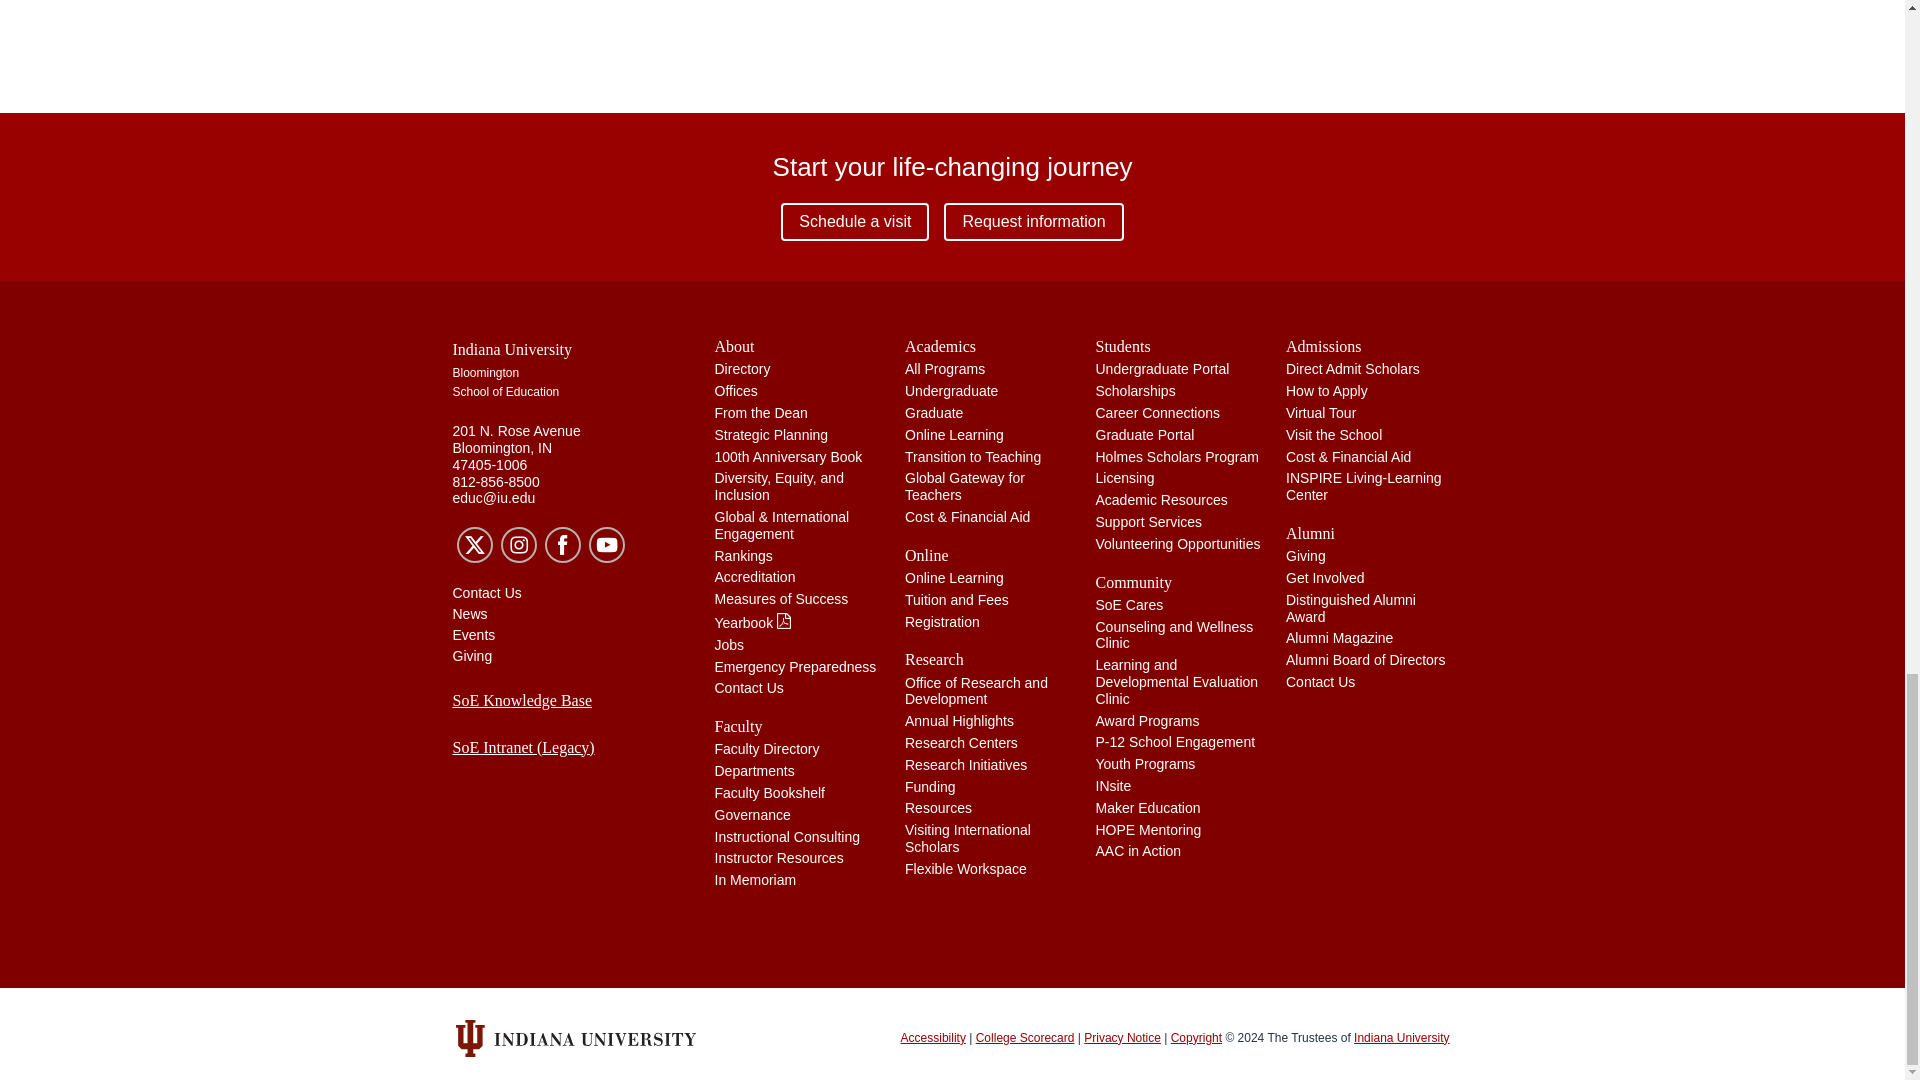 This screenshot has width=1920, height=1080. I want to click on Strategic Planning, so click(770, 434).